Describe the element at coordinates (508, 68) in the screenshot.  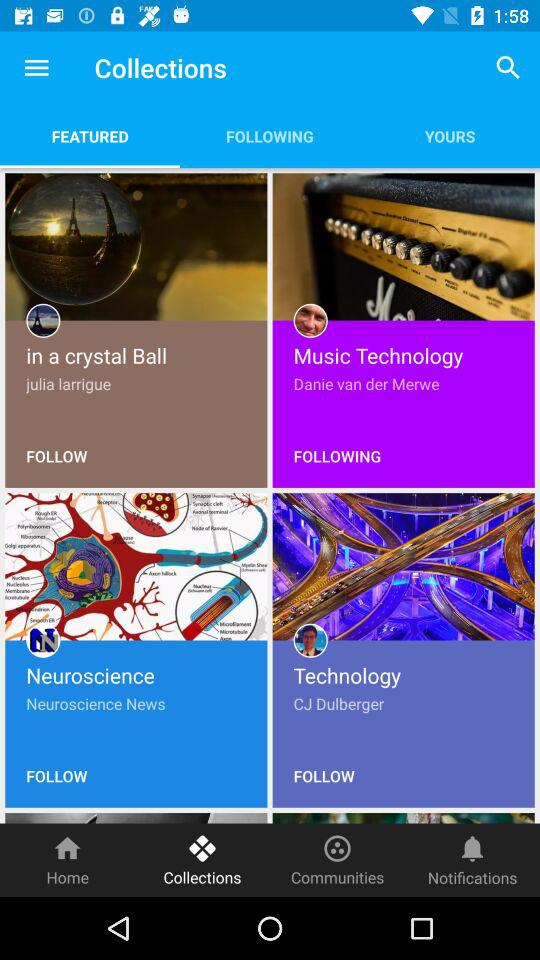
I see `press the item next to following icon` at that location.